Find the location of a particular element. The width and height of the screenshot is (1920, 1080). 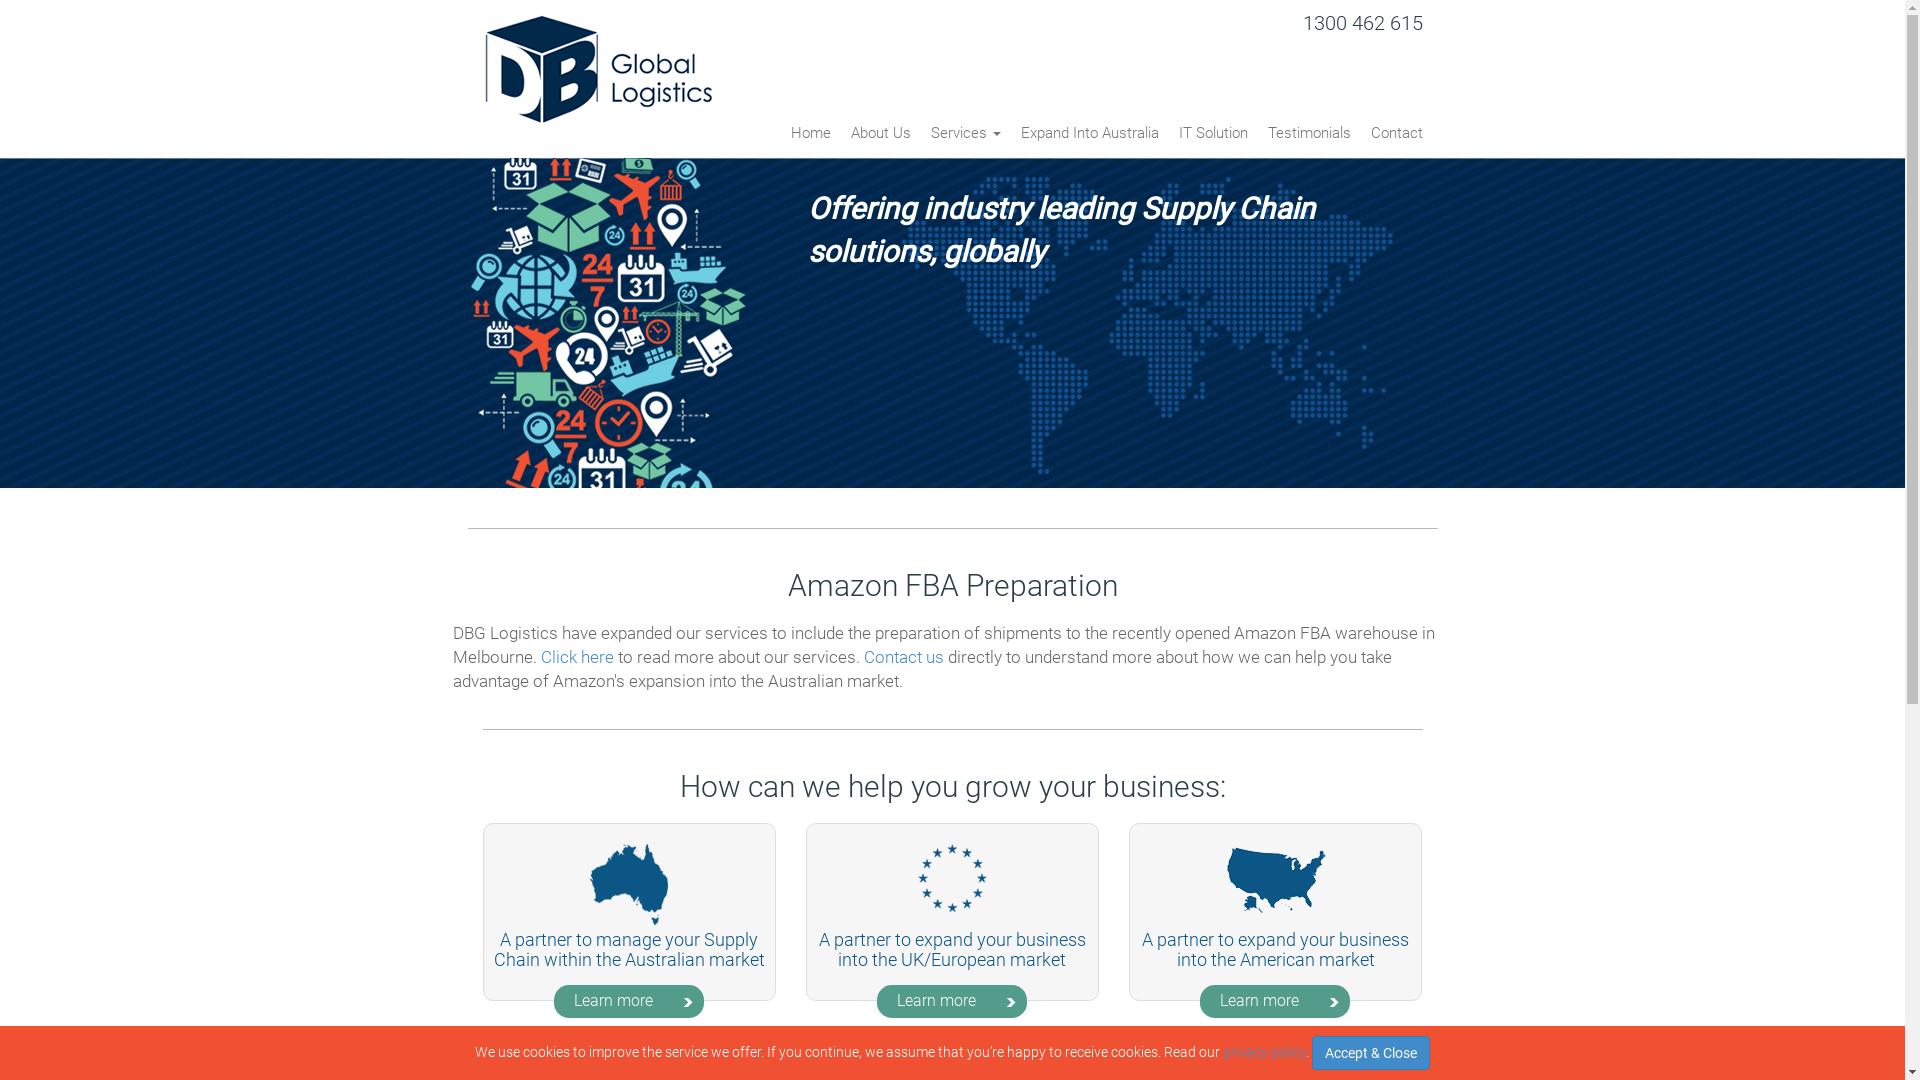

Learn more is located at coordinates (1275, 1001).